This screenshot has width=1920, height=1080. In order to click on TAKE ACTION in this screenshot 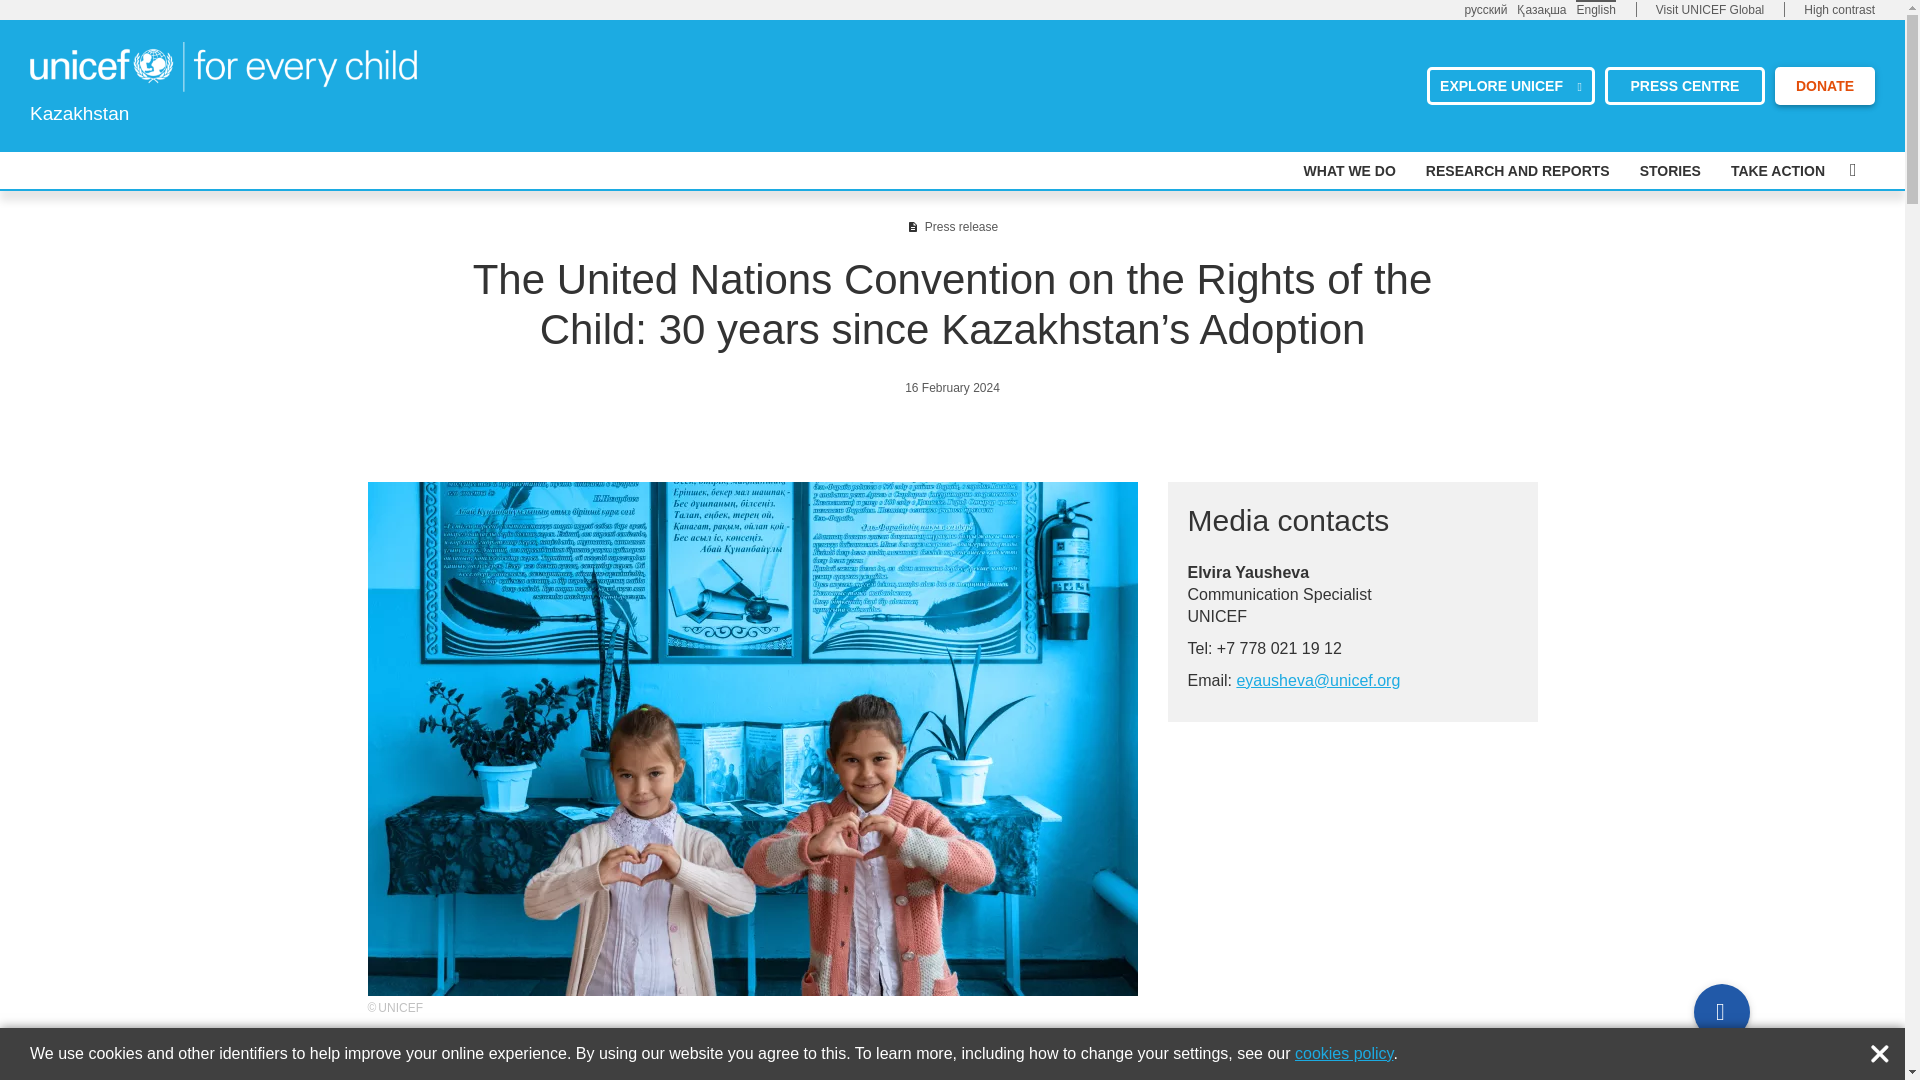, I will do `click(1778, 171)`.